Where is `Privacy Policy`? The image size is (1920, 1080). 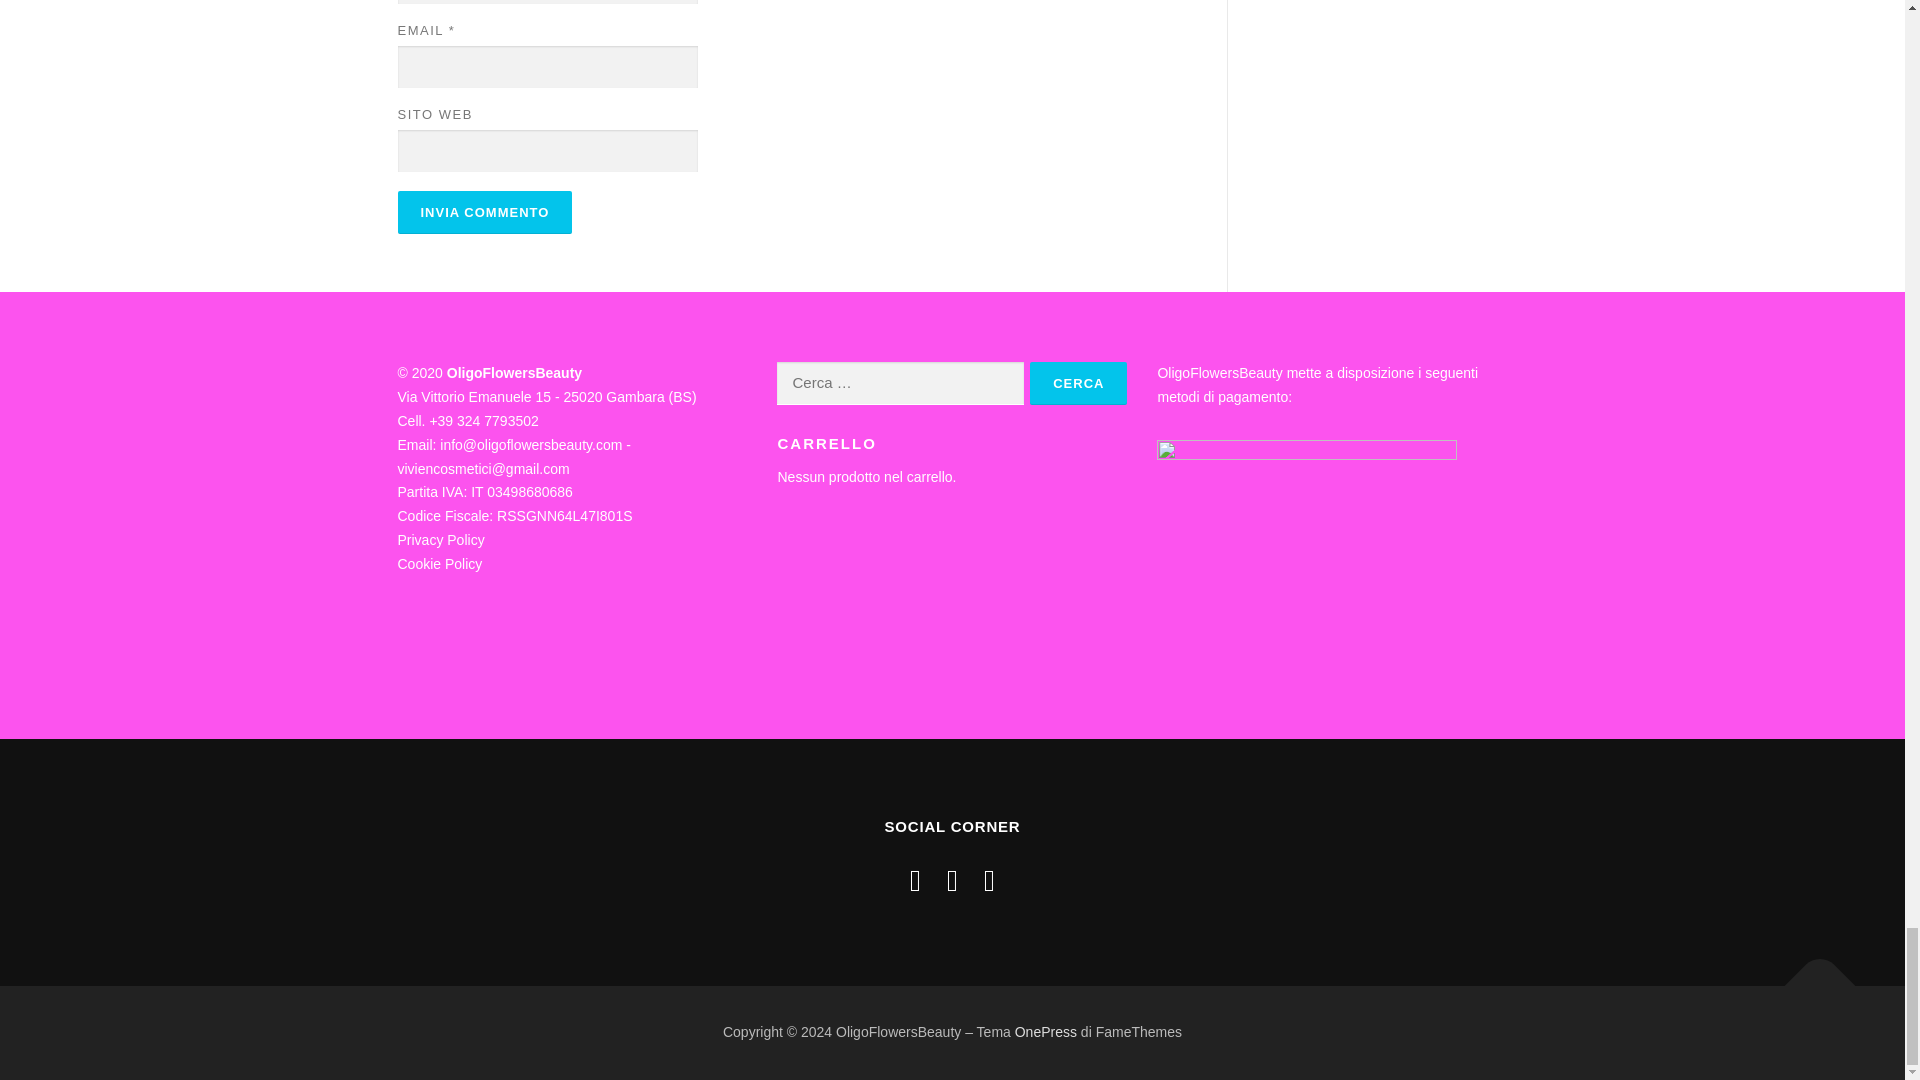 Privacy Policy is located at coordinates (441, 540).